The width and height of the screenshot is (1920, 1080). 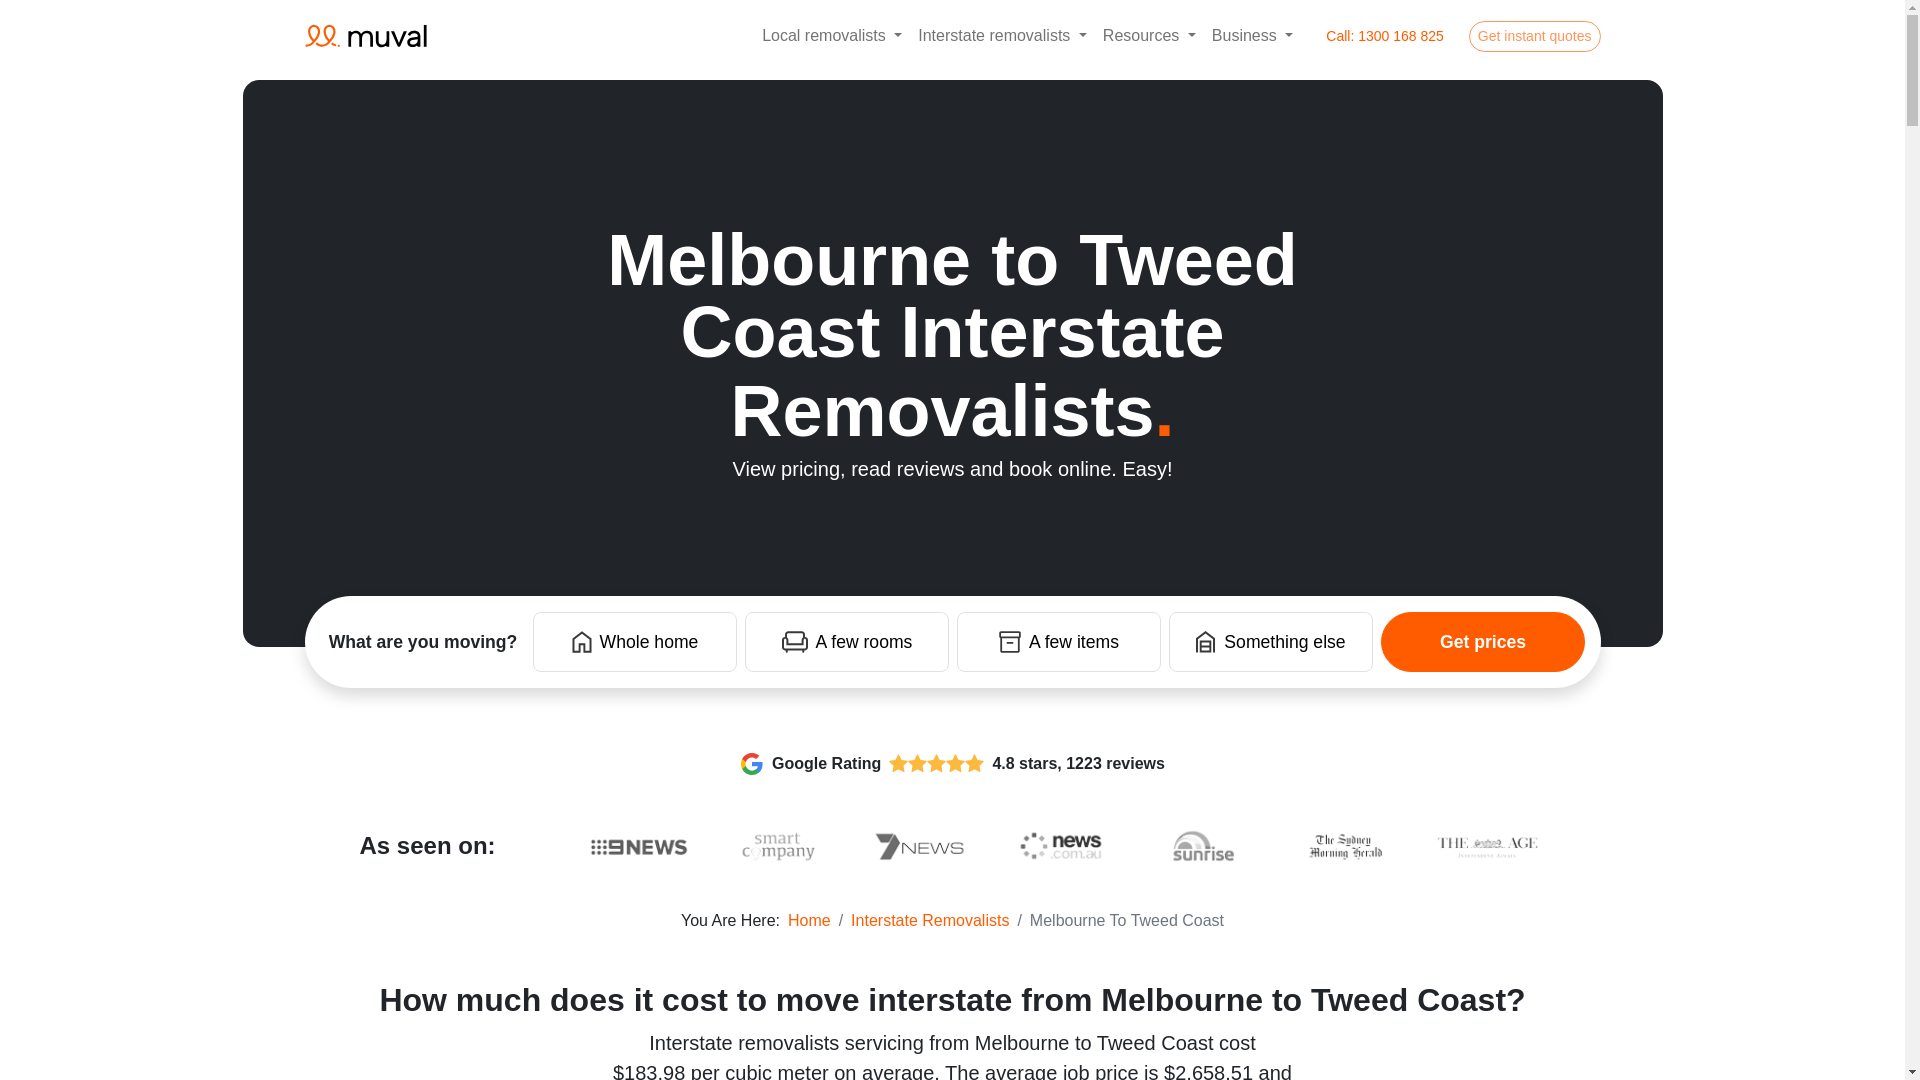 What do you see at coordinates (1252, 36) in the screenshot?
I see `Business` at bounding box center [1252, 36].